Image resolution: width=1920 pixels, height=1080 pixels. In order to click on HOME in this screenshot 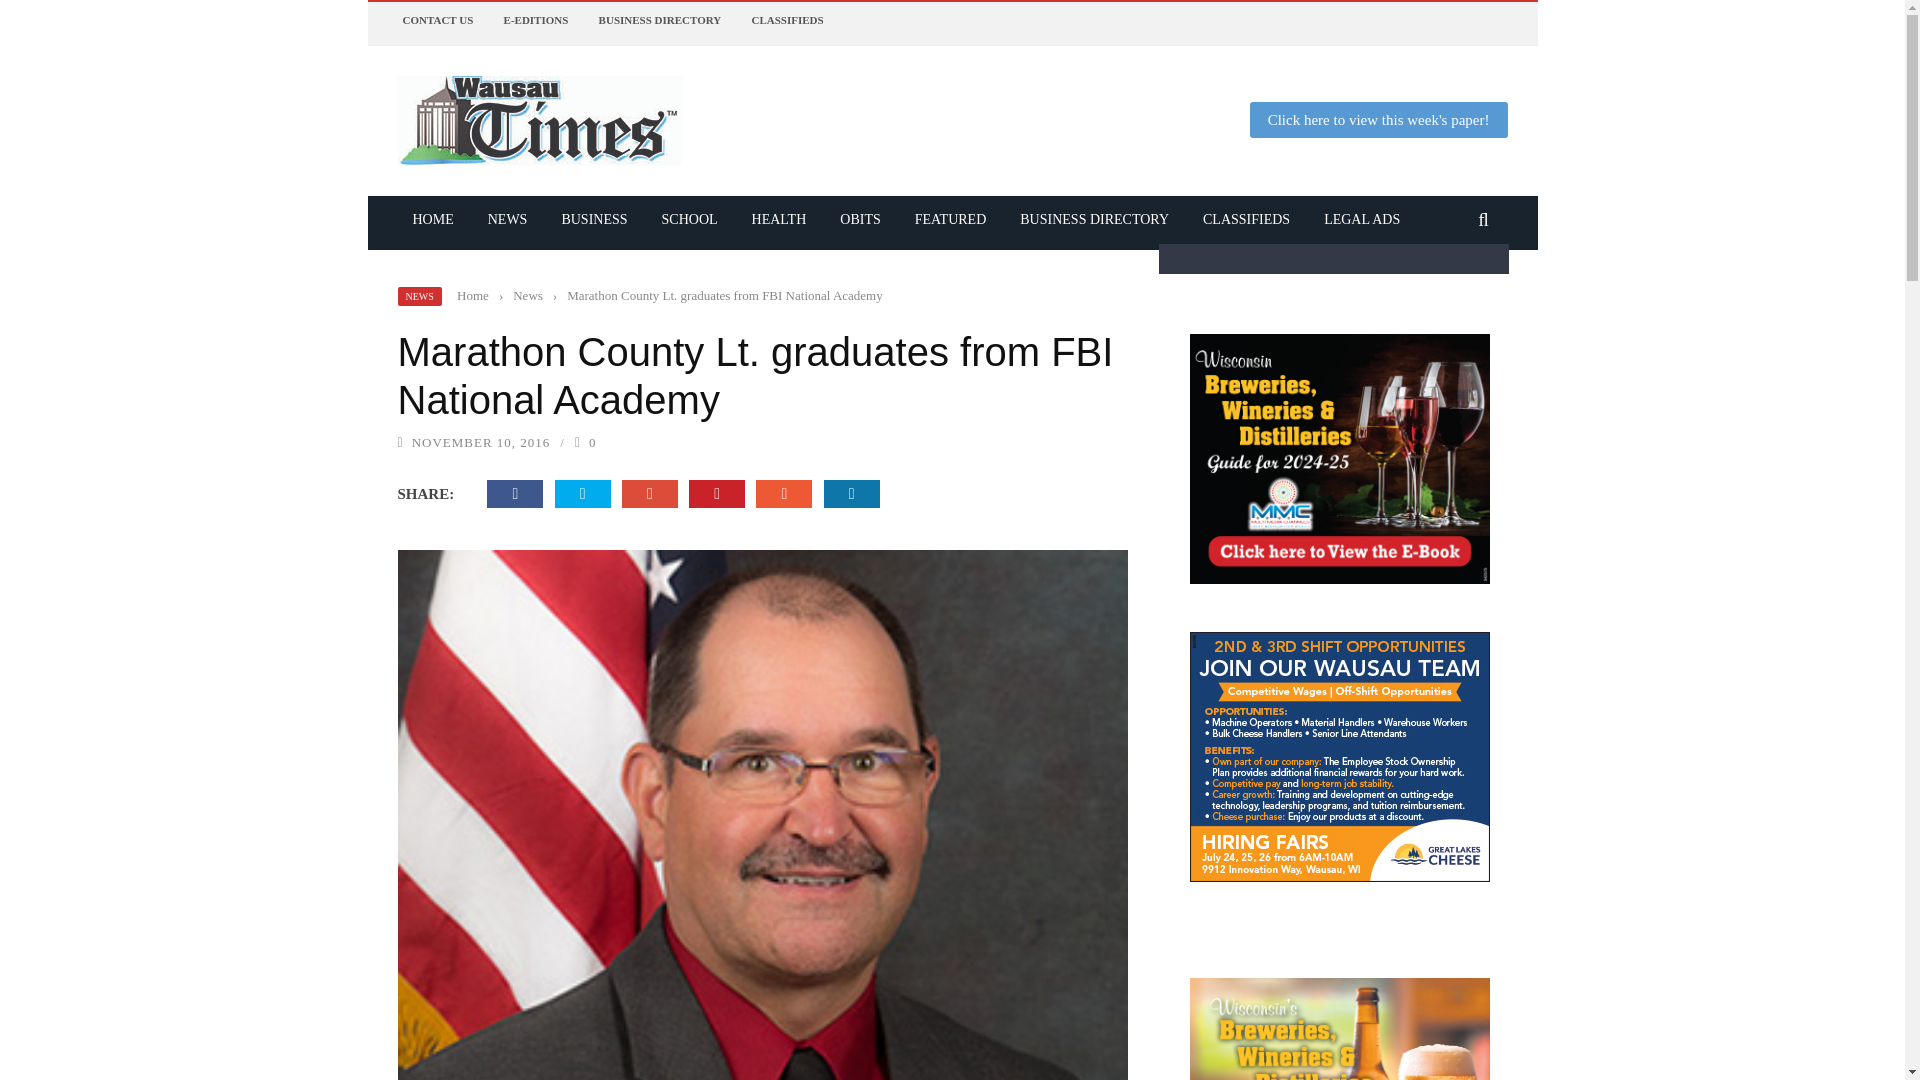, I will do `click(432, 218)`.